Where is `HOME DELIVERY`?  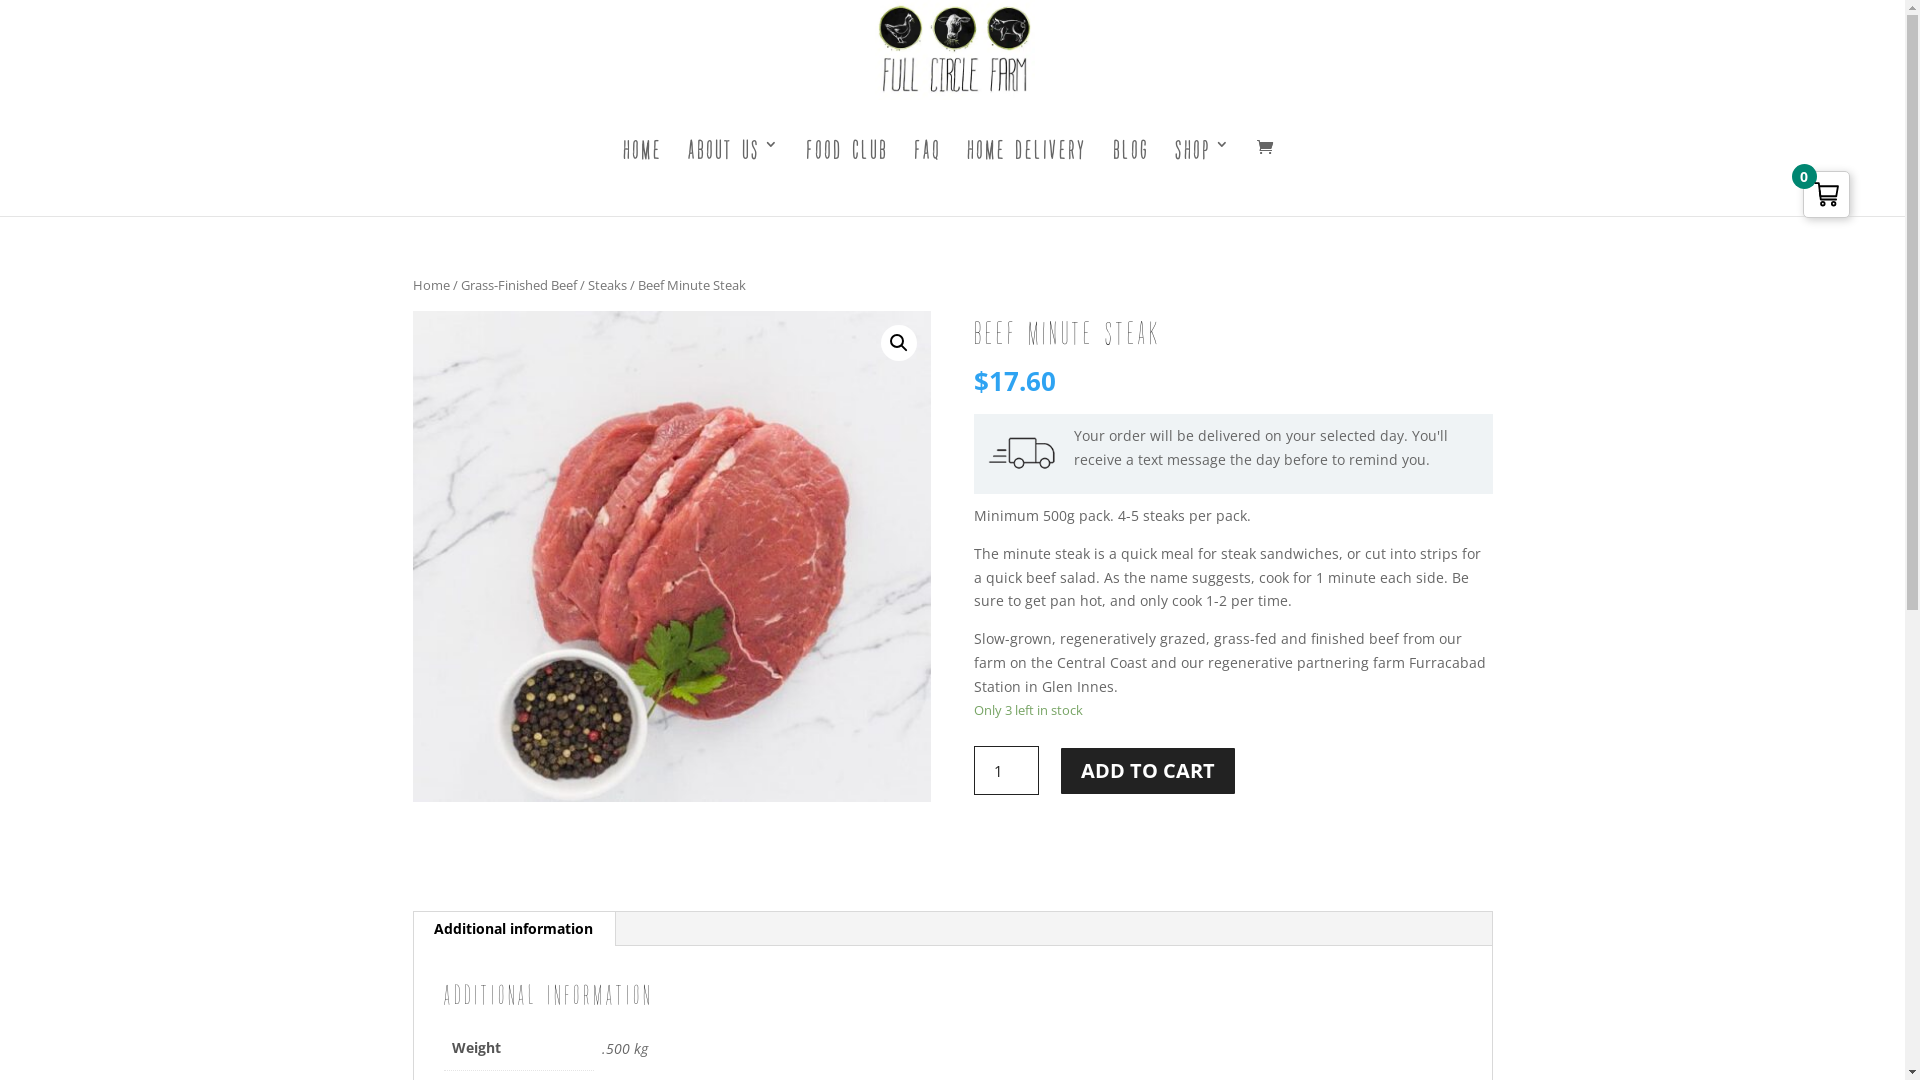 HOME DELIVERY is located at coordinates (1026, 174).